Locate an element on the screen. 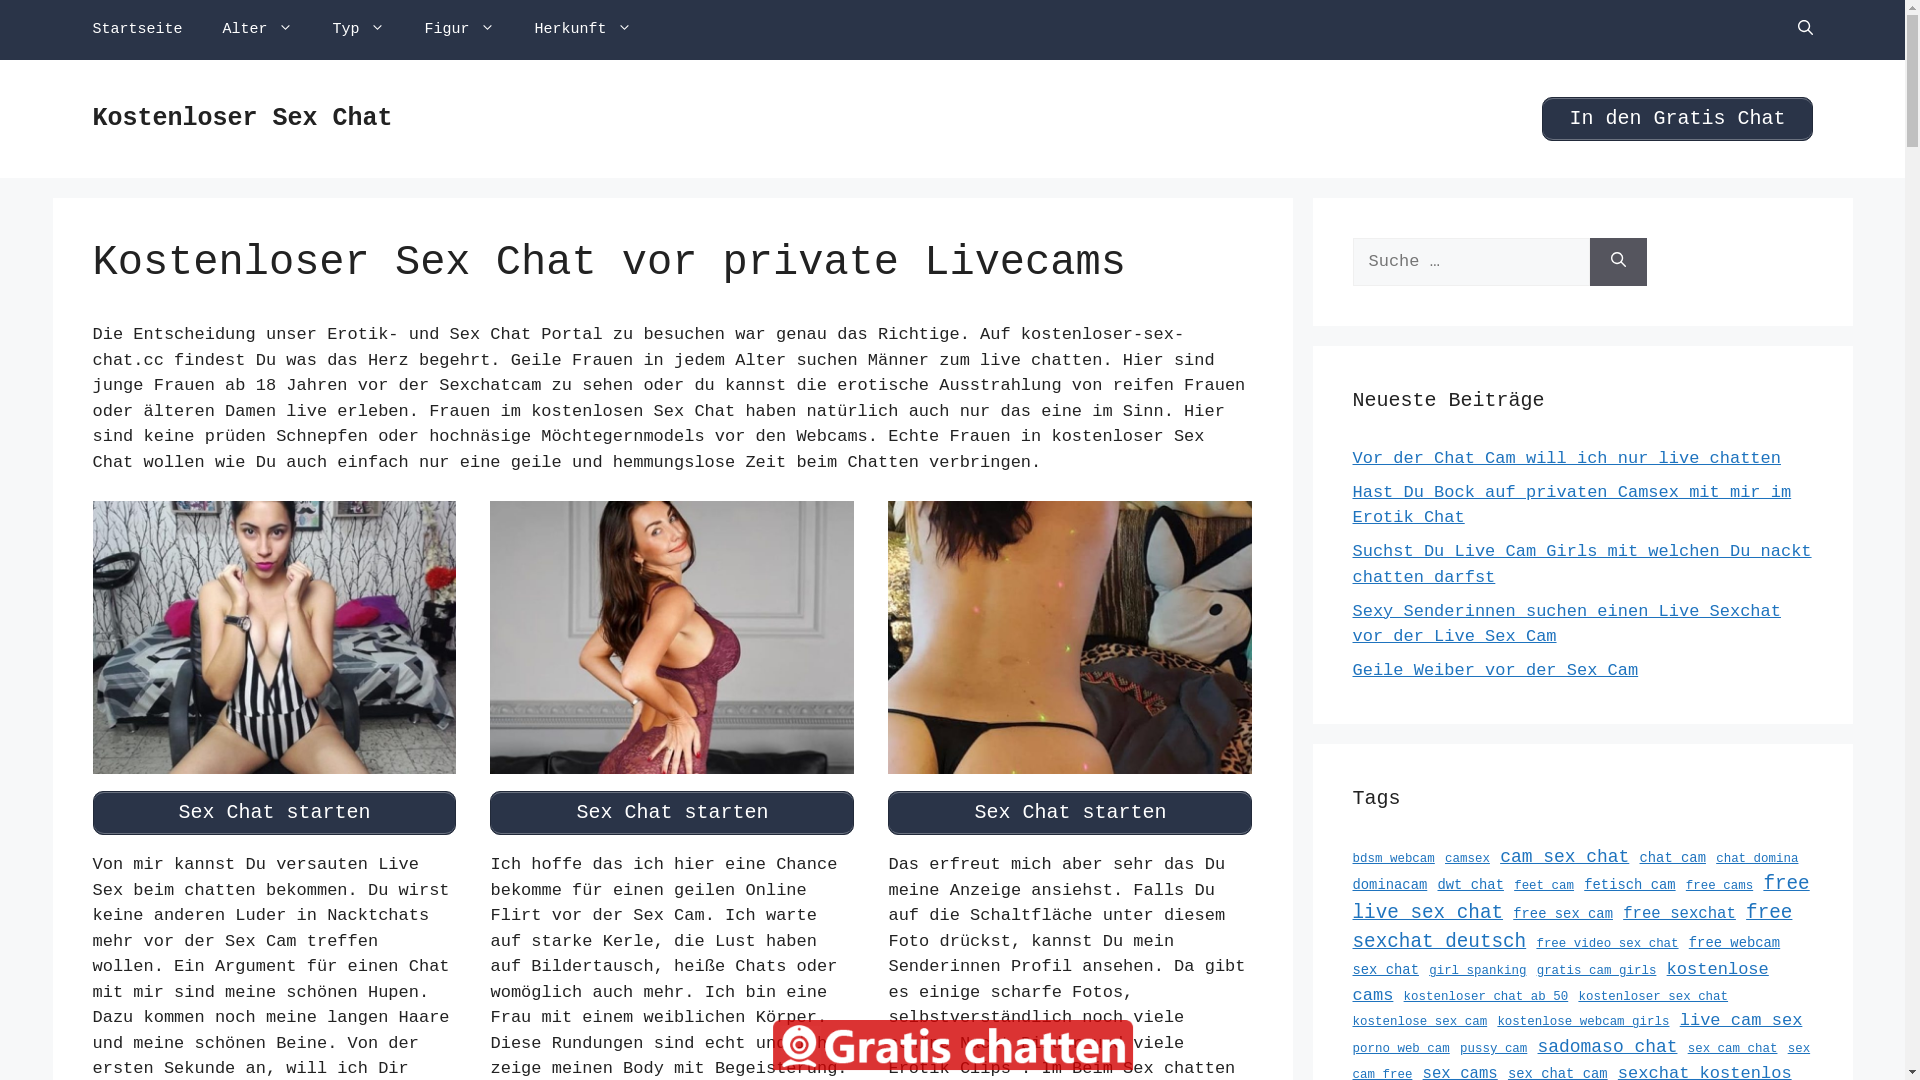 Image resolution: width=1920 pixels, height=1080 pixels. free video sex chat is located at coordinates (1607, 944).